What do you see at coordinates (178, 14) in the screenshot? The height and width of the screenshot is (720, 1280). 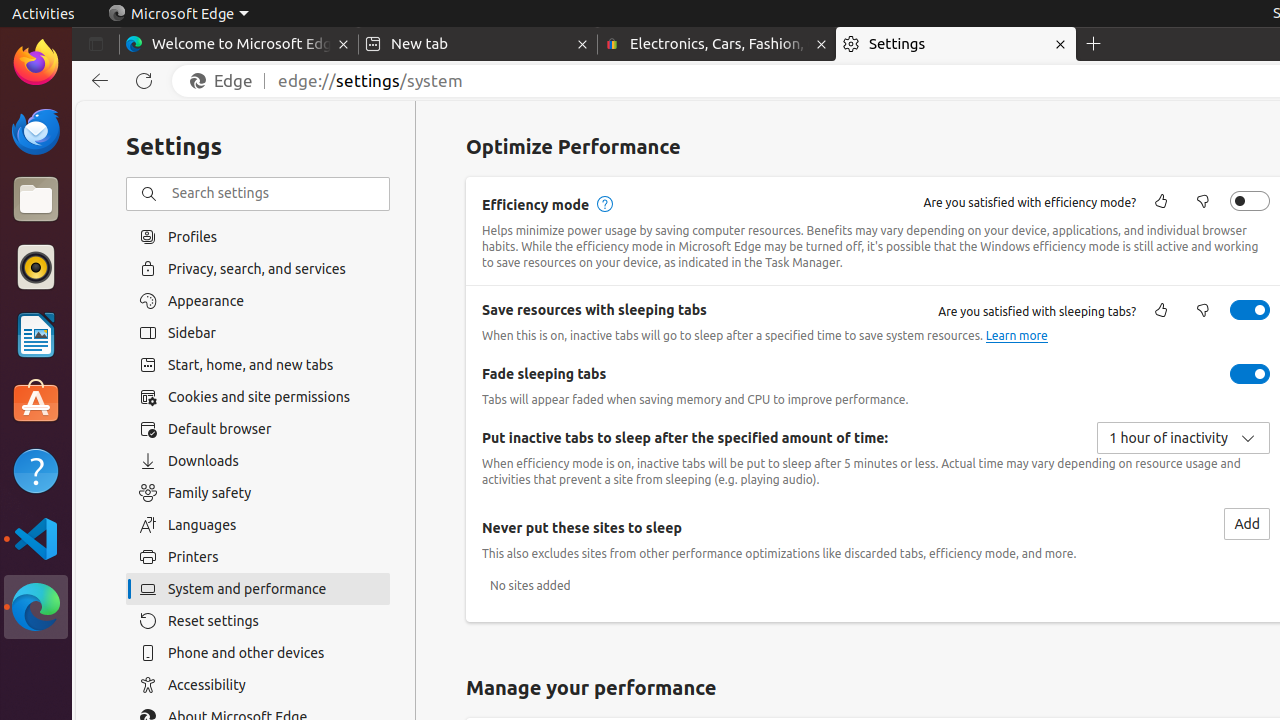 I see `Microsoft Edge` at bounding box center [178, 14].